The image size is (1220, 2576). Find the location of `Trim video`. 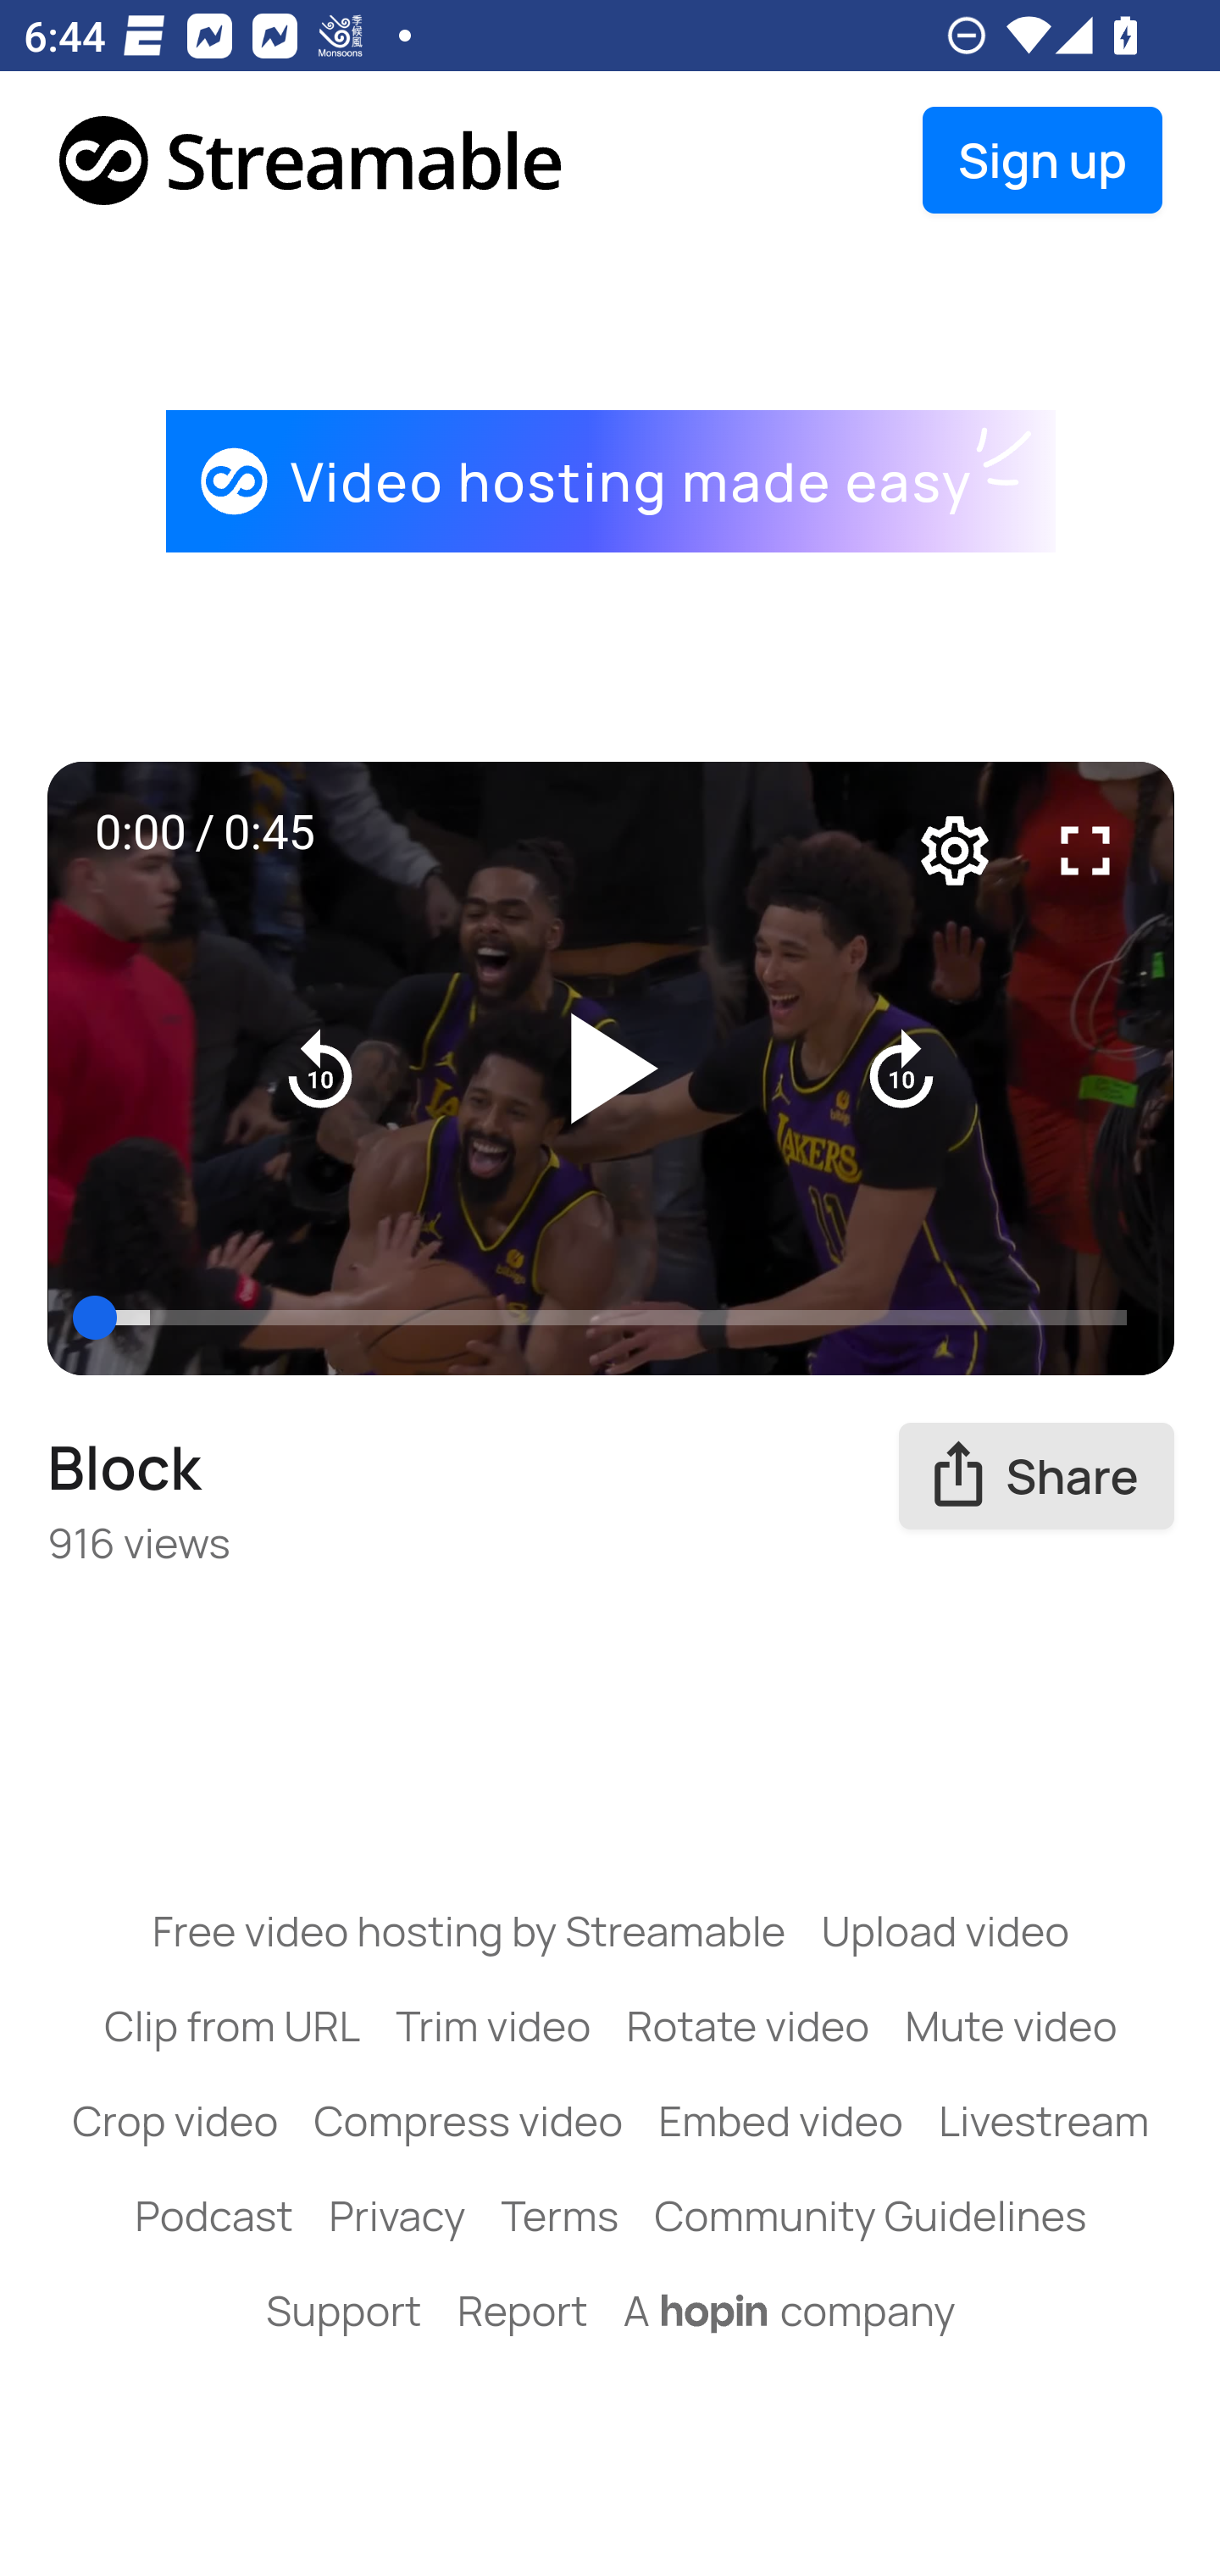

Trim video is located at coordinates (493, 2025).